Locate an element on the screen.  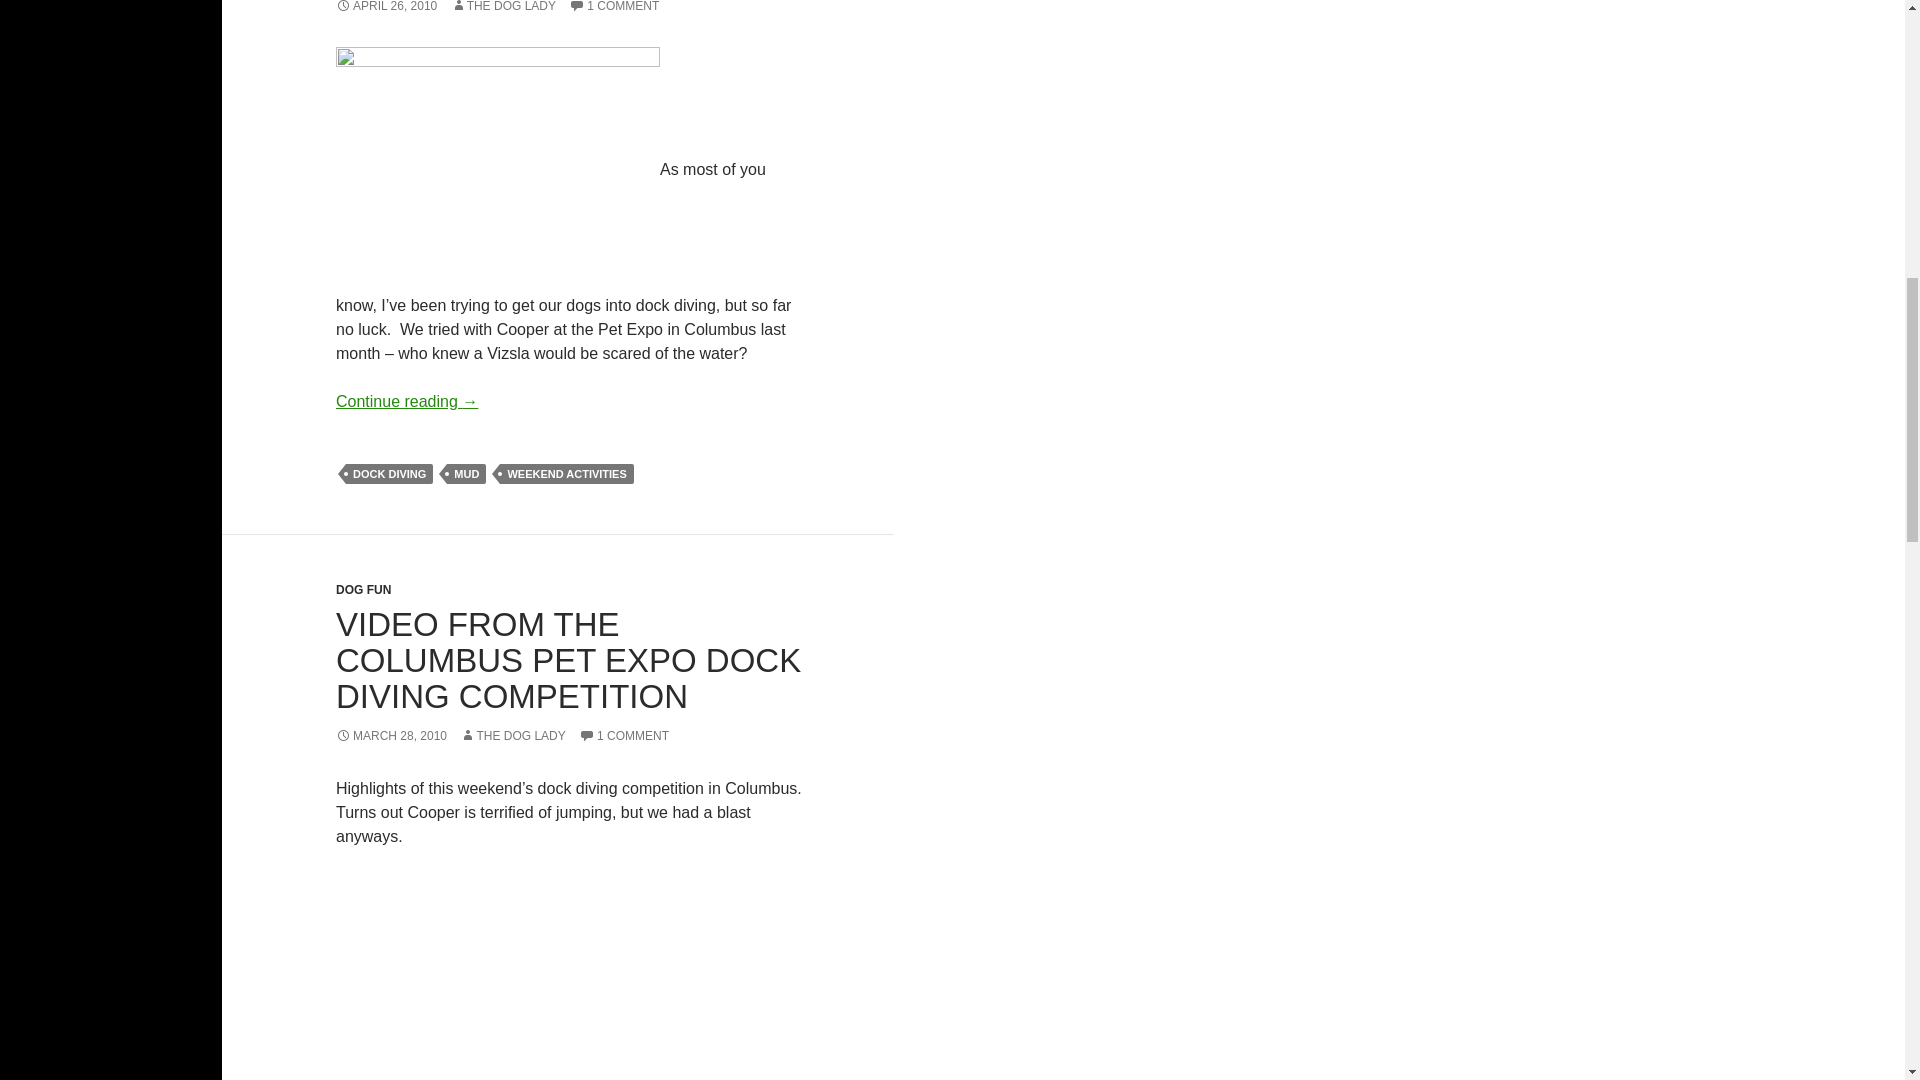
DOG FUN is located at coordinates (364, 590).